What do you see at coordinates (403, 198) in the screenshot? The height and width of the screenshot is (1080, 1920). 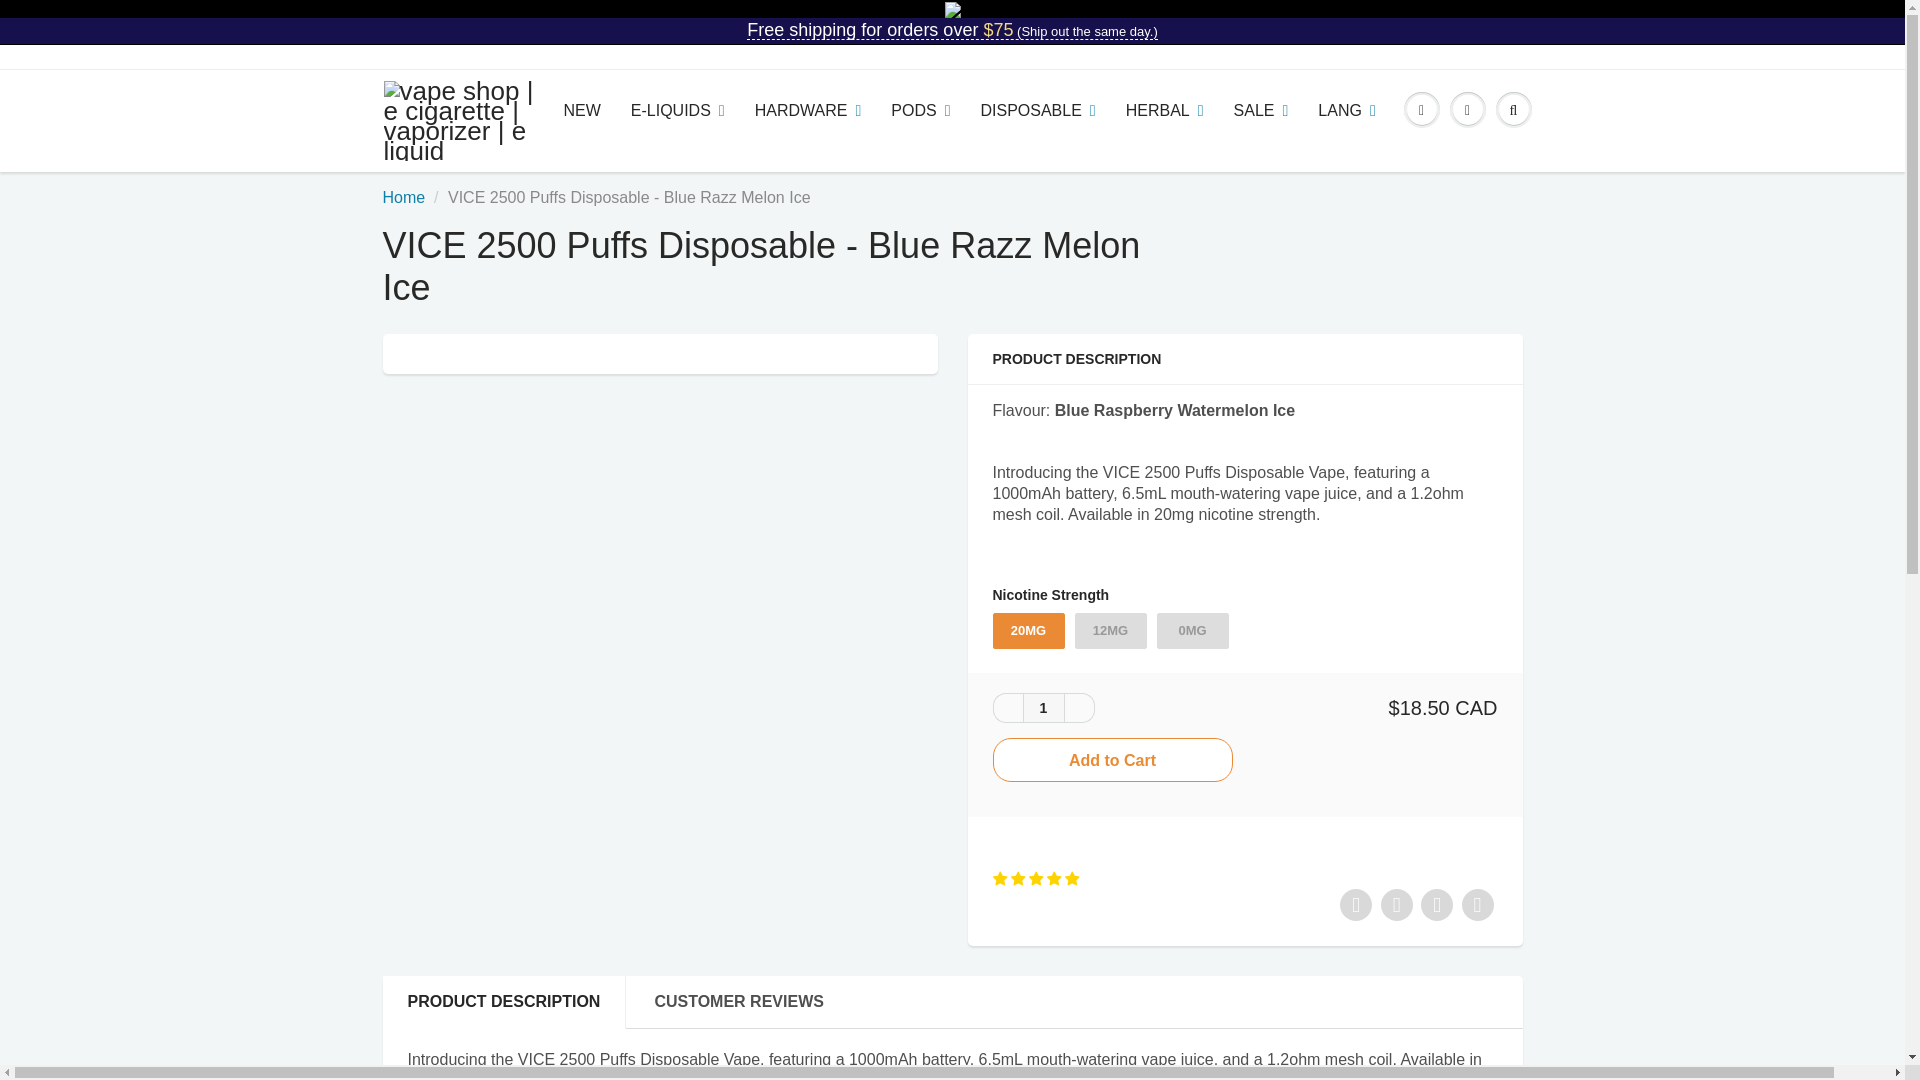 I see `Home` at bounding box center [403, 198].